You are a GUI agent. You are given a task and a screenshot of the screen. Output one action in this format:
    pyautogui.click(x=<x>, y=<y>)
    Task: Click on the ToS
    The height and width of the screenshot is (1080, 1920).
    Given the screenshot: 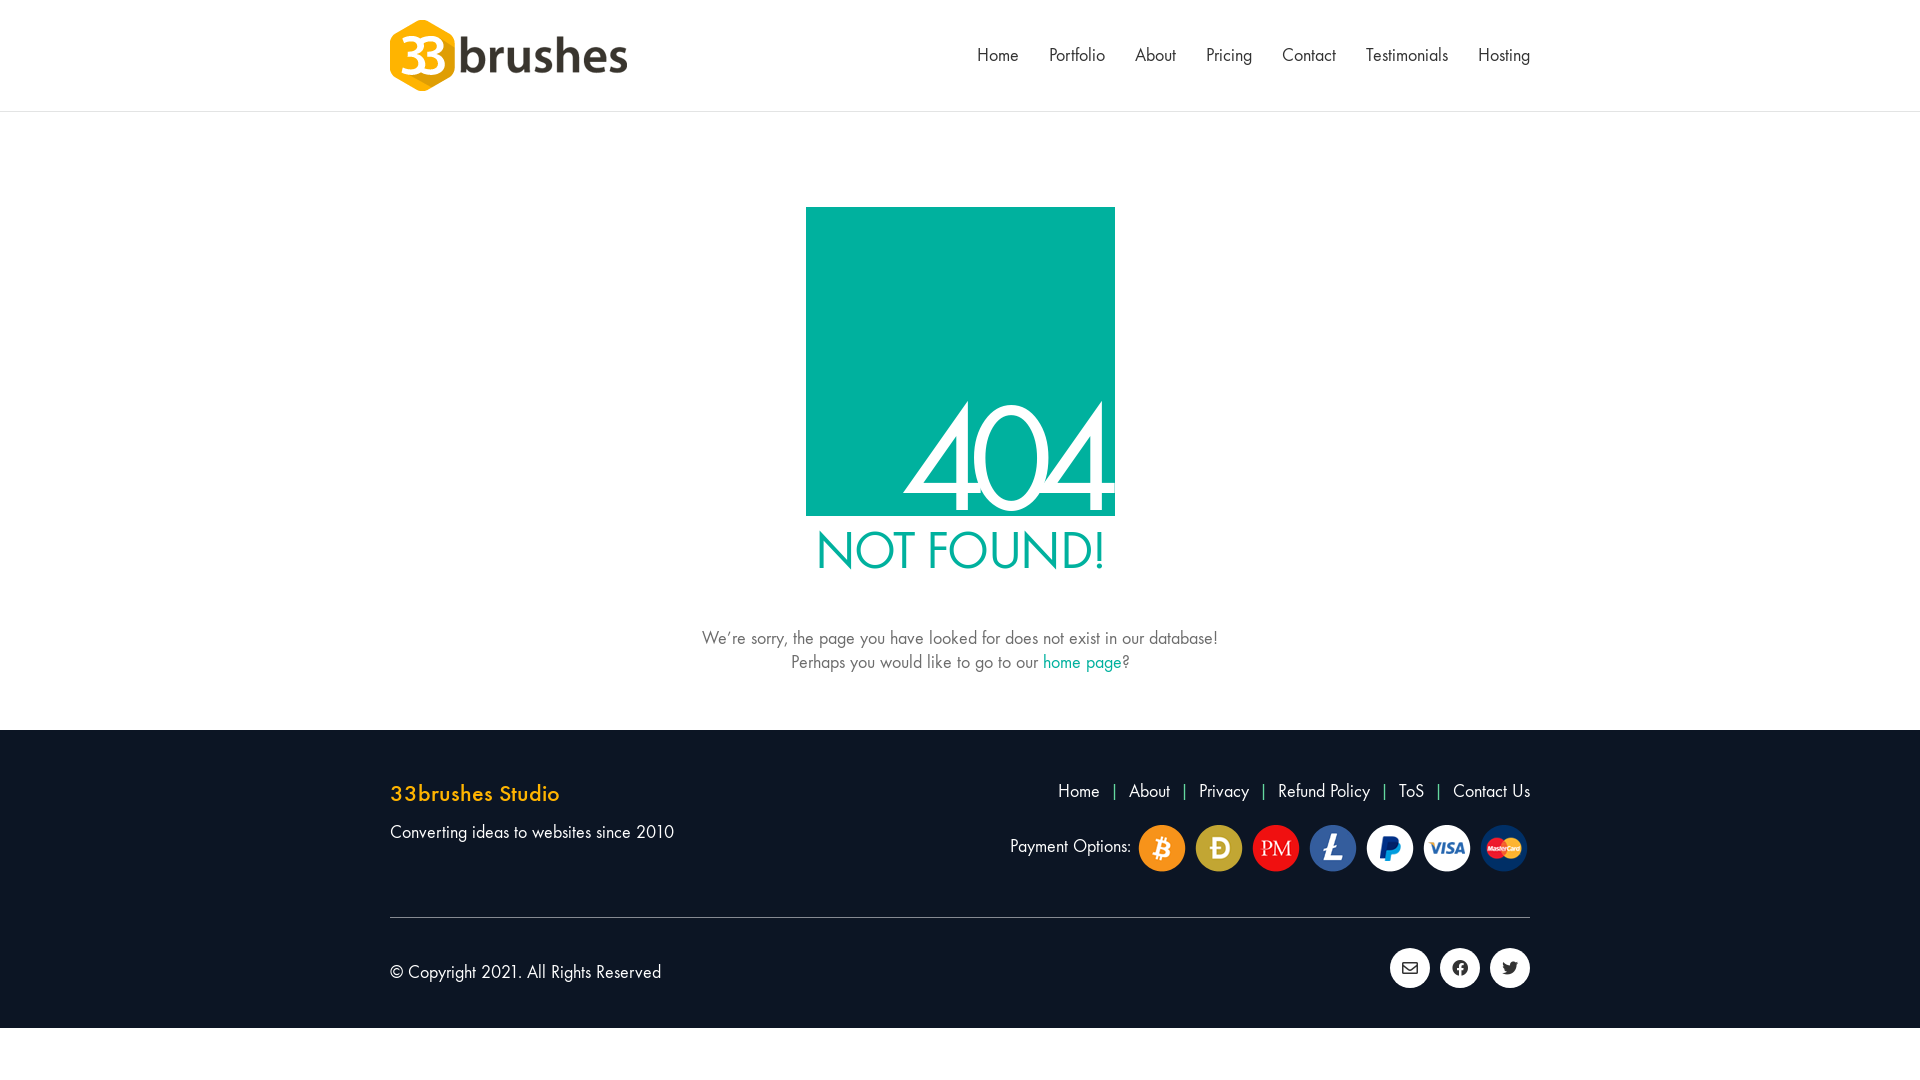 What is the action you would take?
    pyautogui.click(x=1412, y=792)
    